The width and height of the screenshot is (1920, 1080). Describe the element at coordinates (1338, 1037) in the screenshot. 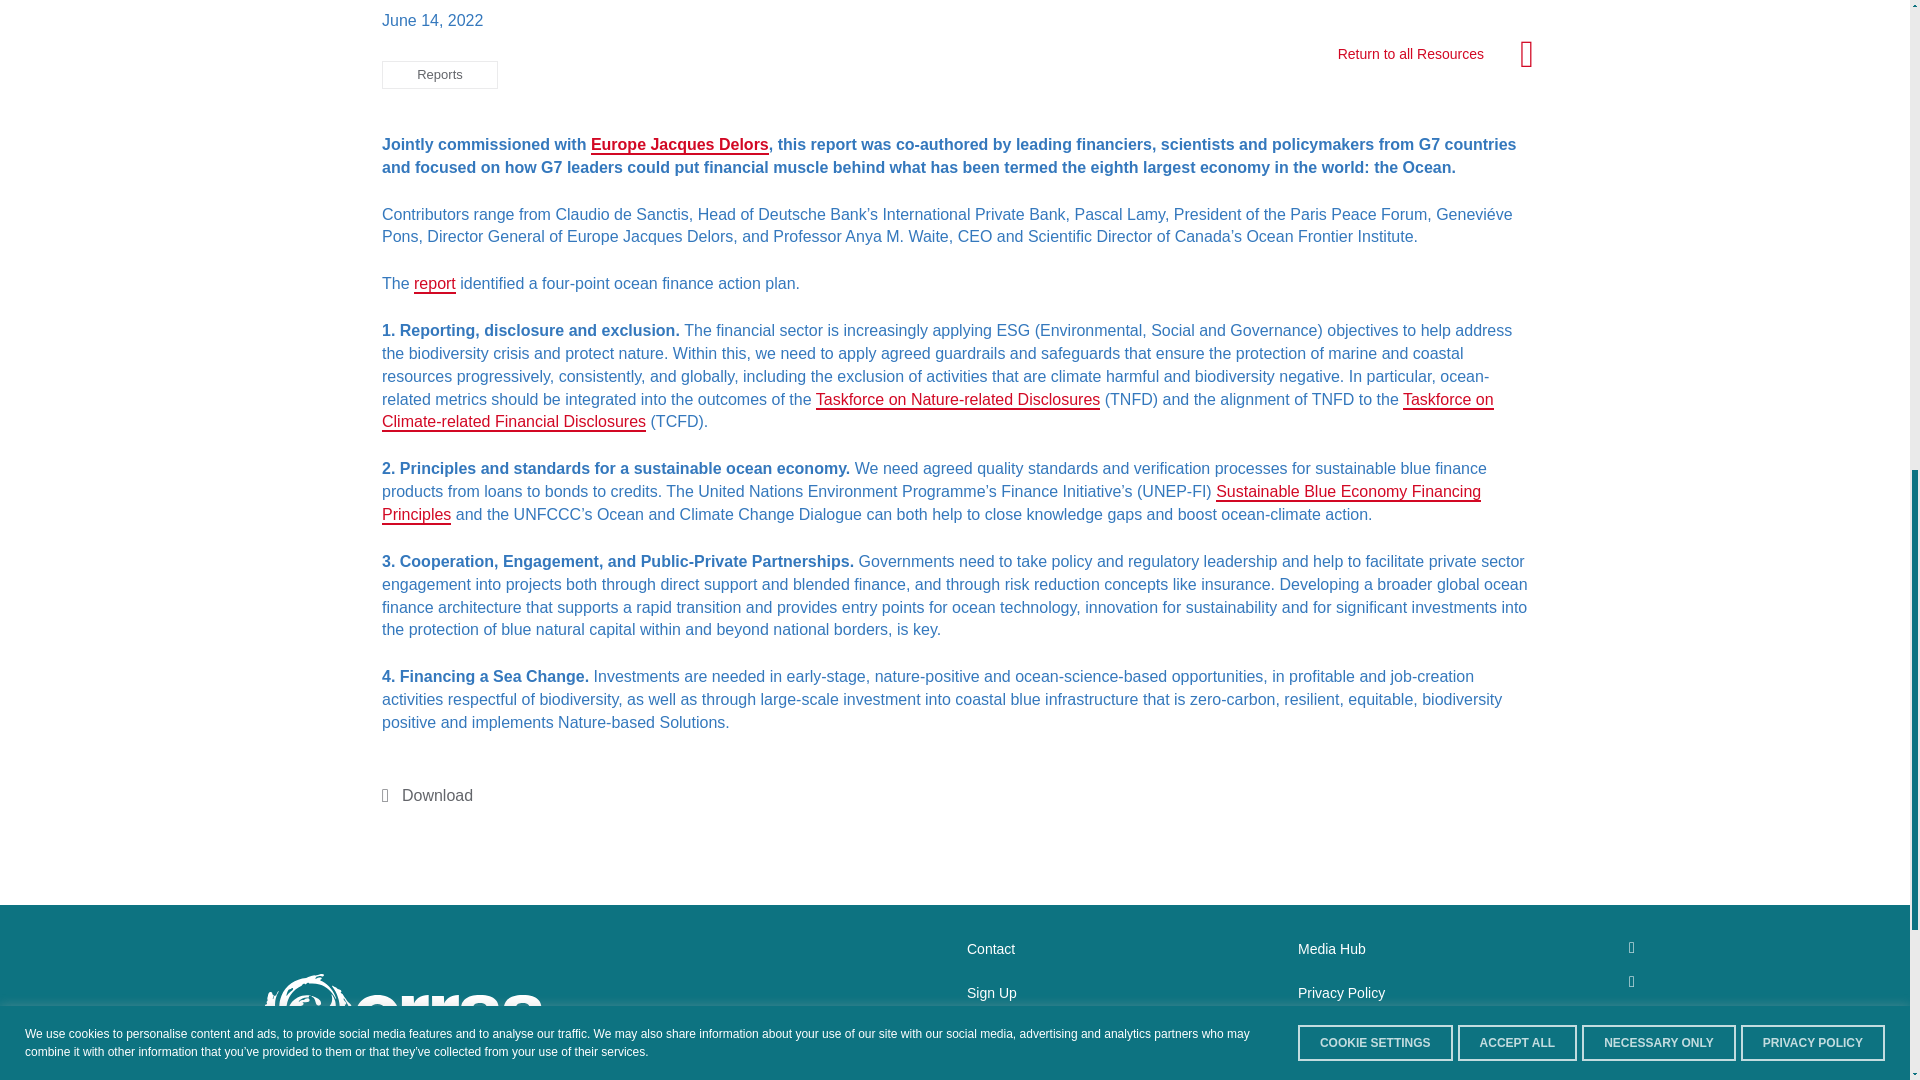

I see `Terms of Use` at that location.